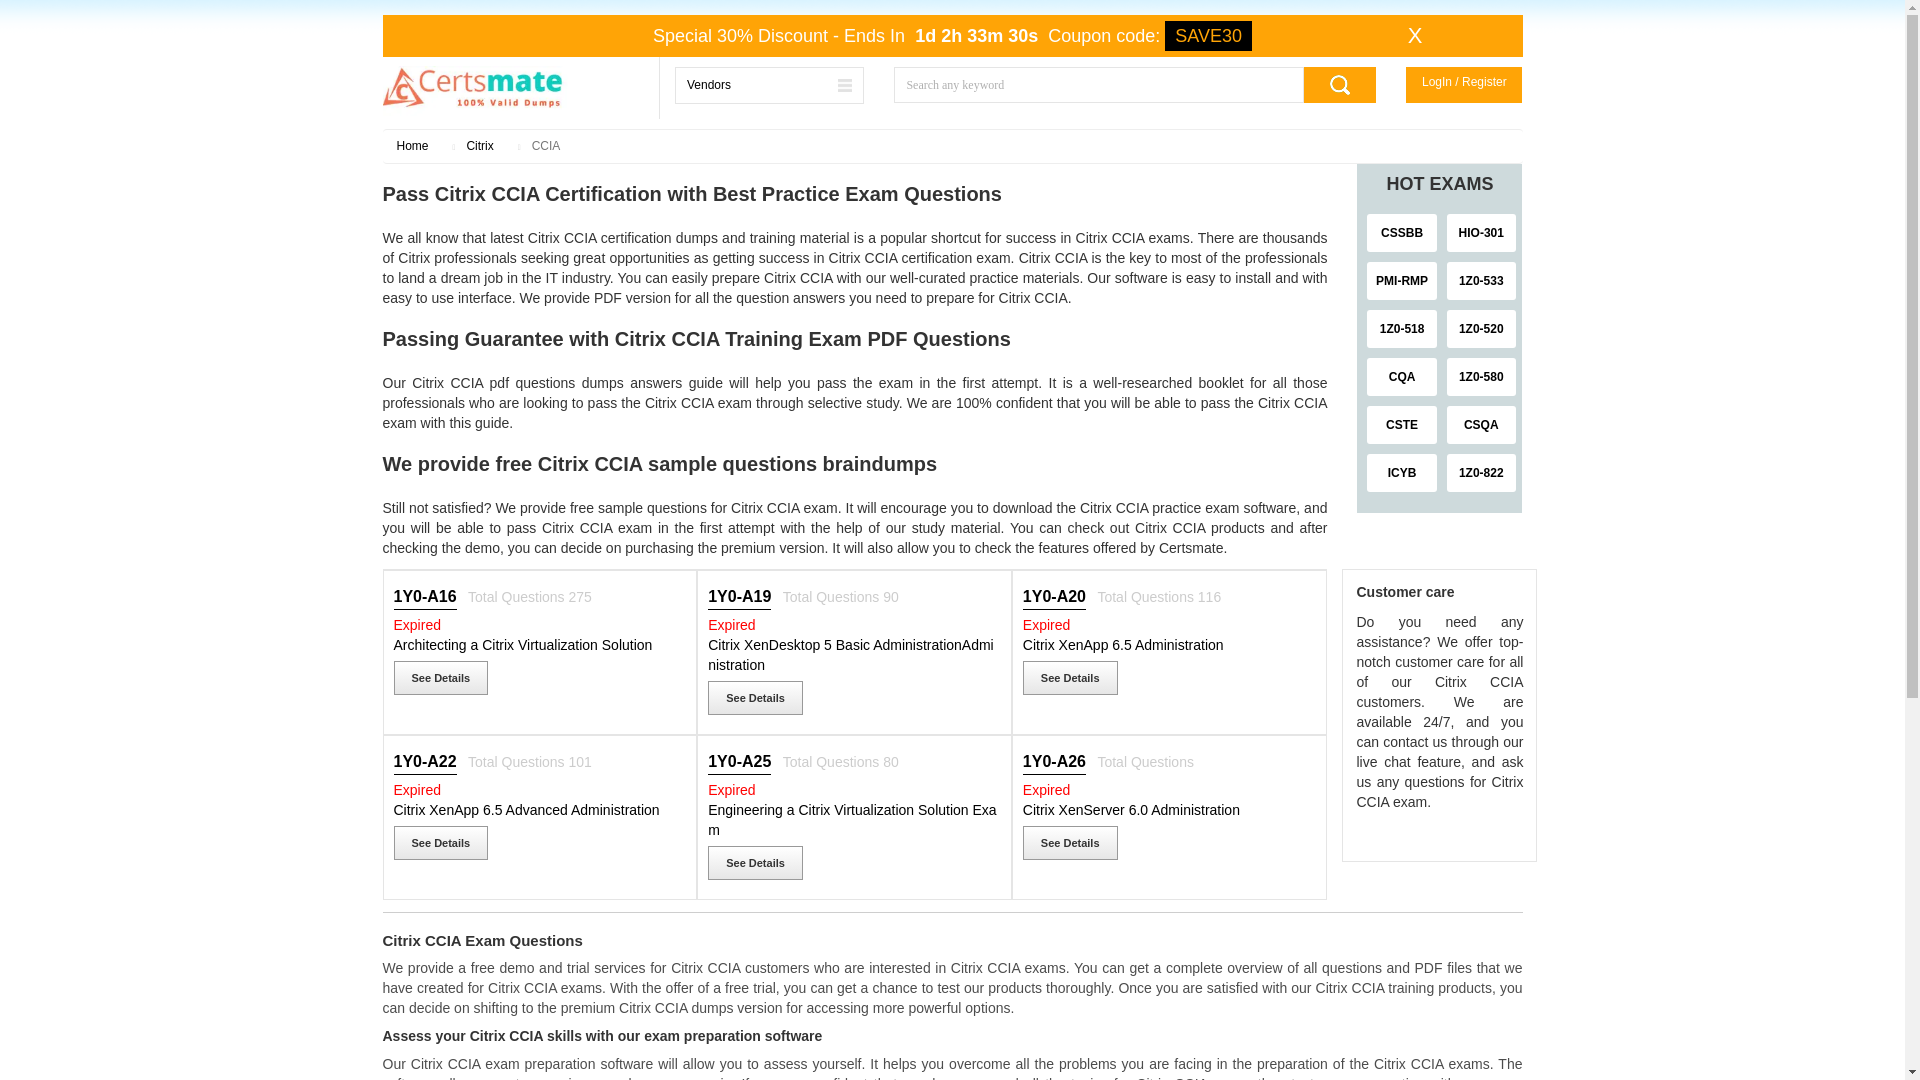 The height and width of the screenshot is (1080, 1920). Describe the element at coordinates (1056, 596) in the screenshot. I see `1Y0-A20` at that location.